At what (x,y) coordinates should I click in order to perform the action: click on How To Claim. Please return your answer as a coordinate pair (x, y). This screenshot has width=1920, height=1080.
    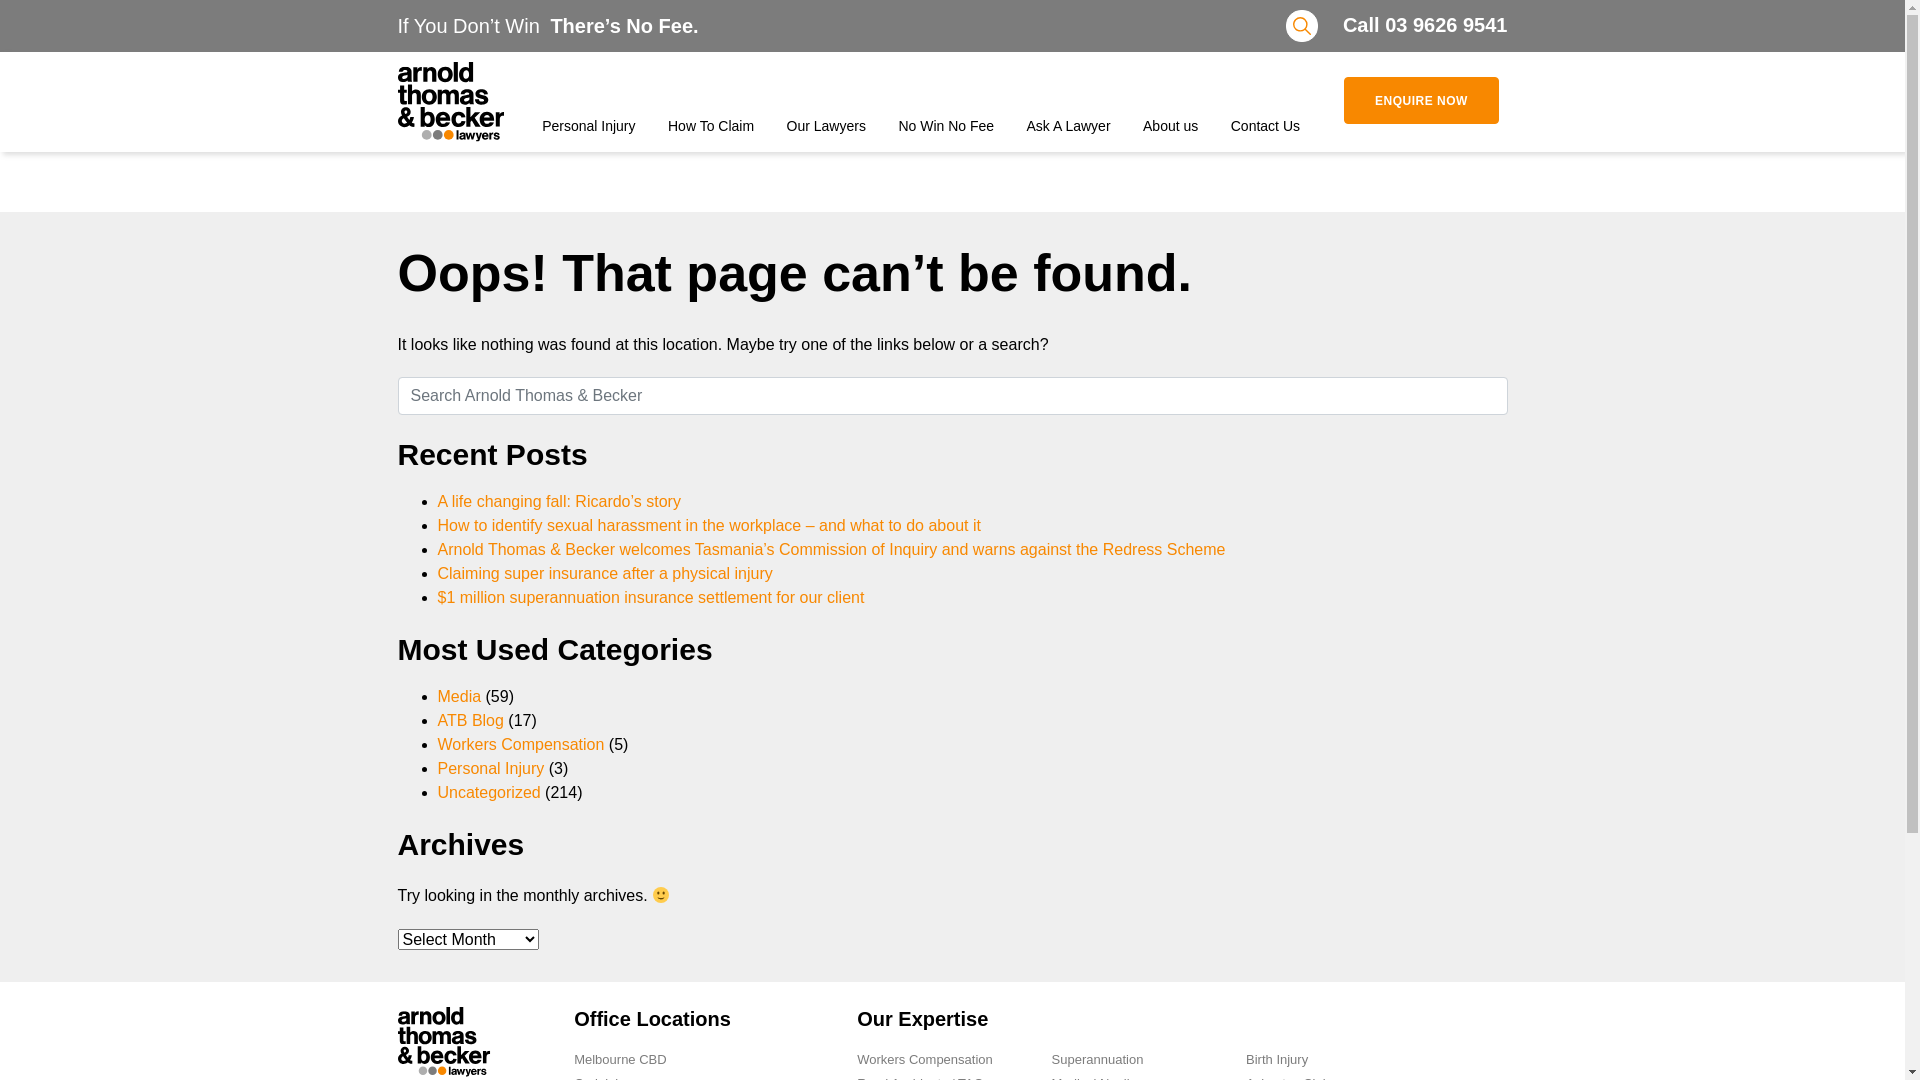
    Looking at the image, I should click on (711, 102).